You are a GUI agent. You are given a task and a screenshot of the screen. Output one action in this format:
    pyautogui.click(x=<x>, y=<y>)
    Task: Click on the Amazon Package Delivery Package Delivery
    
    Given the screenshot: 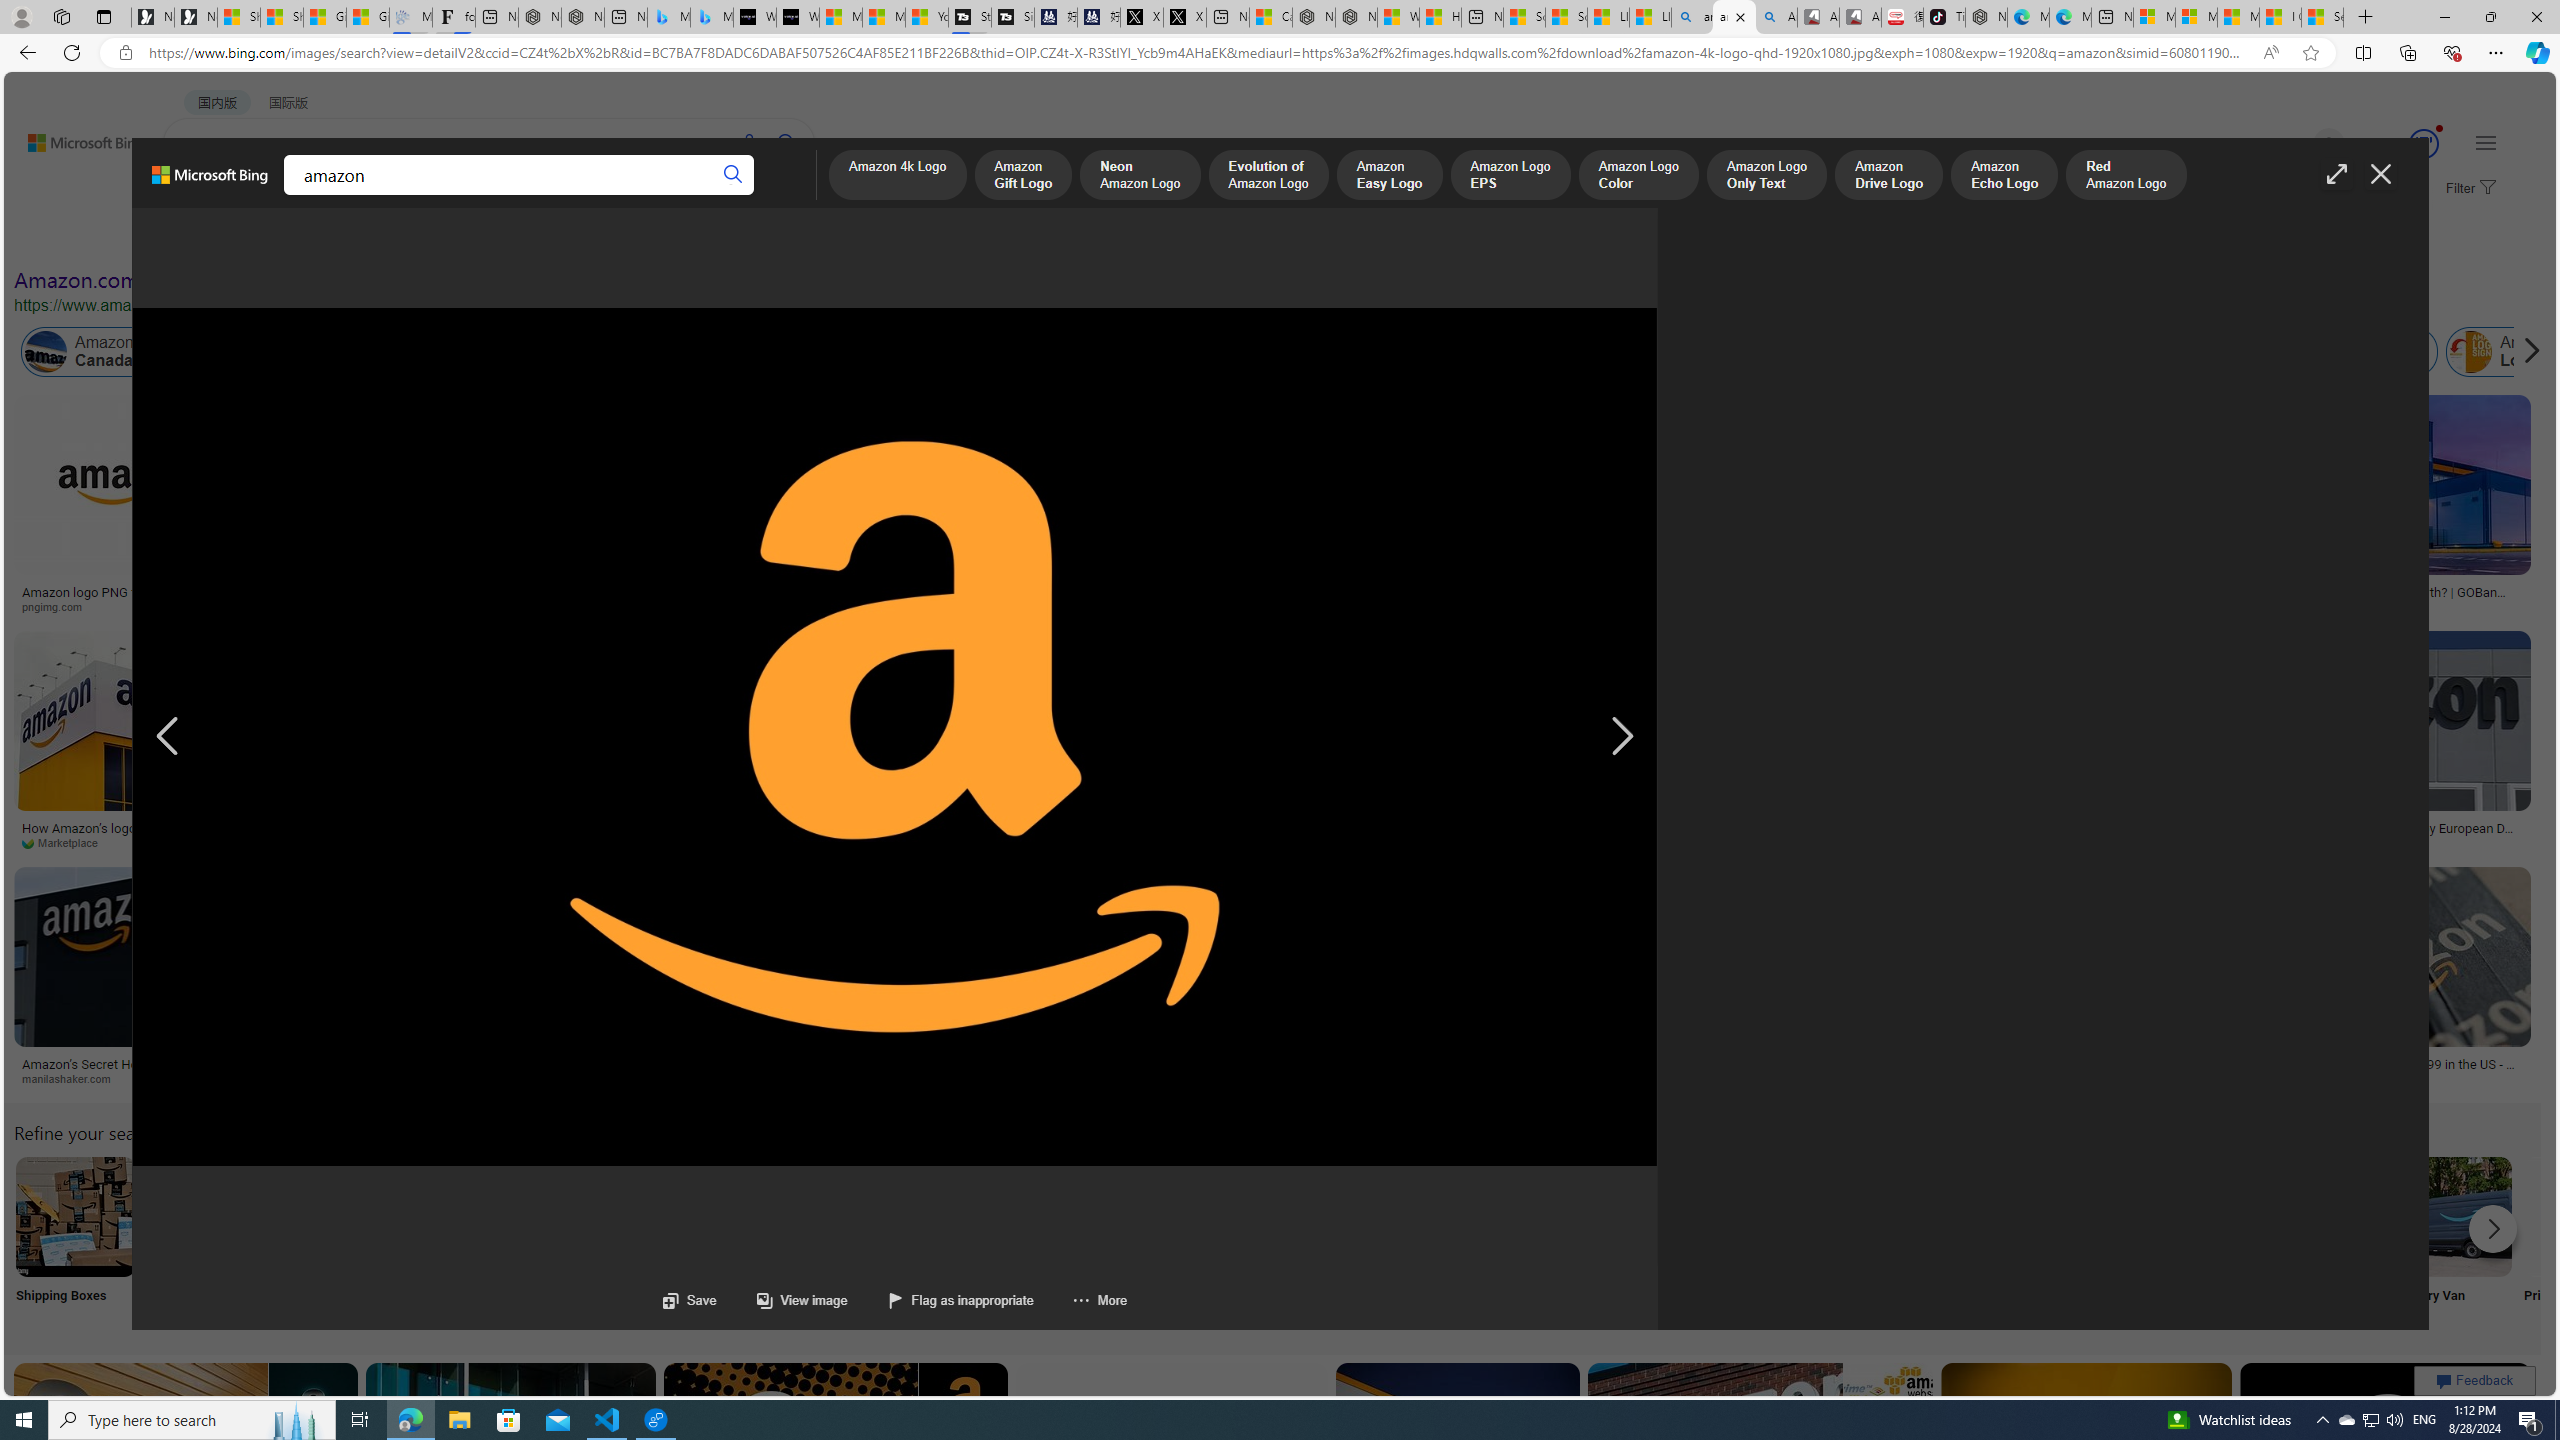 What is the action you would take?
    pyautogui.click(x=736, y=1242)
    